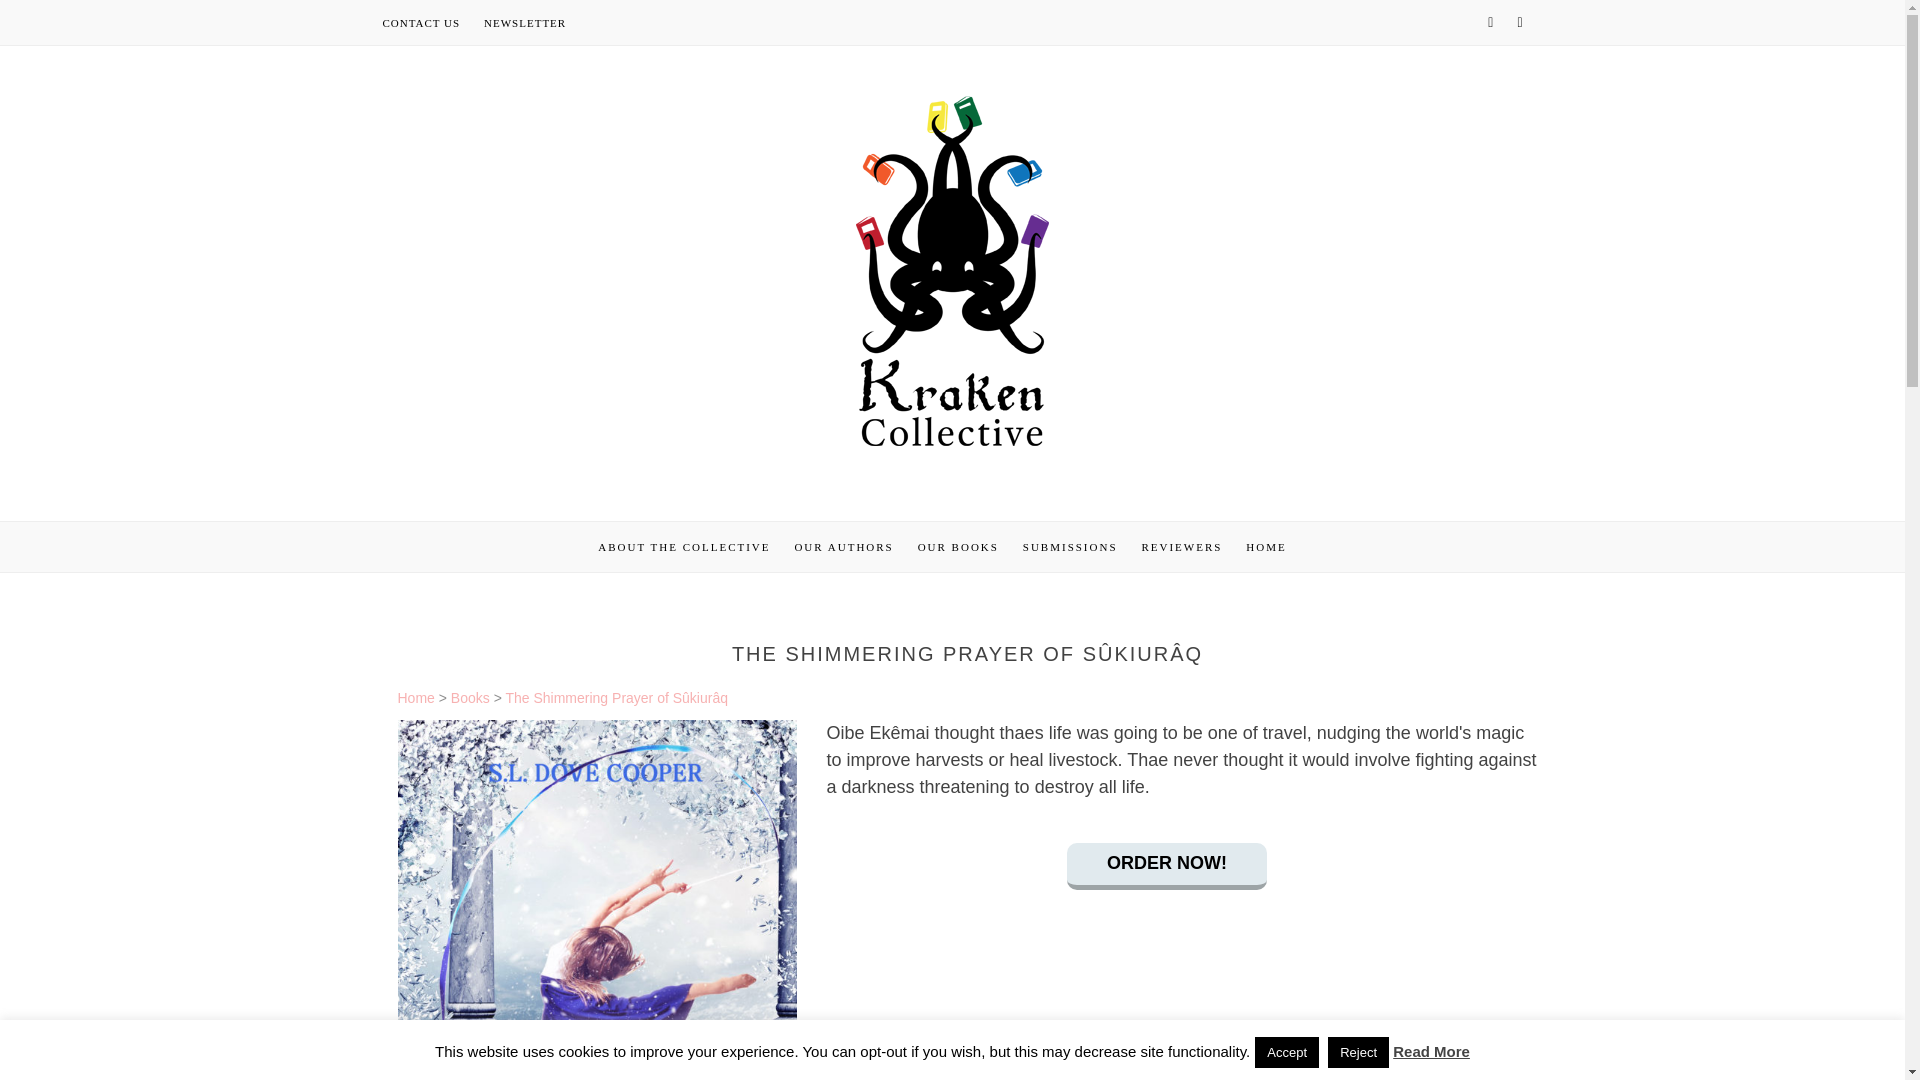  What do you see at coordinates (1287, 1052) in the screenshot?
I see `Accept` at bounding box center [1287, 1052].